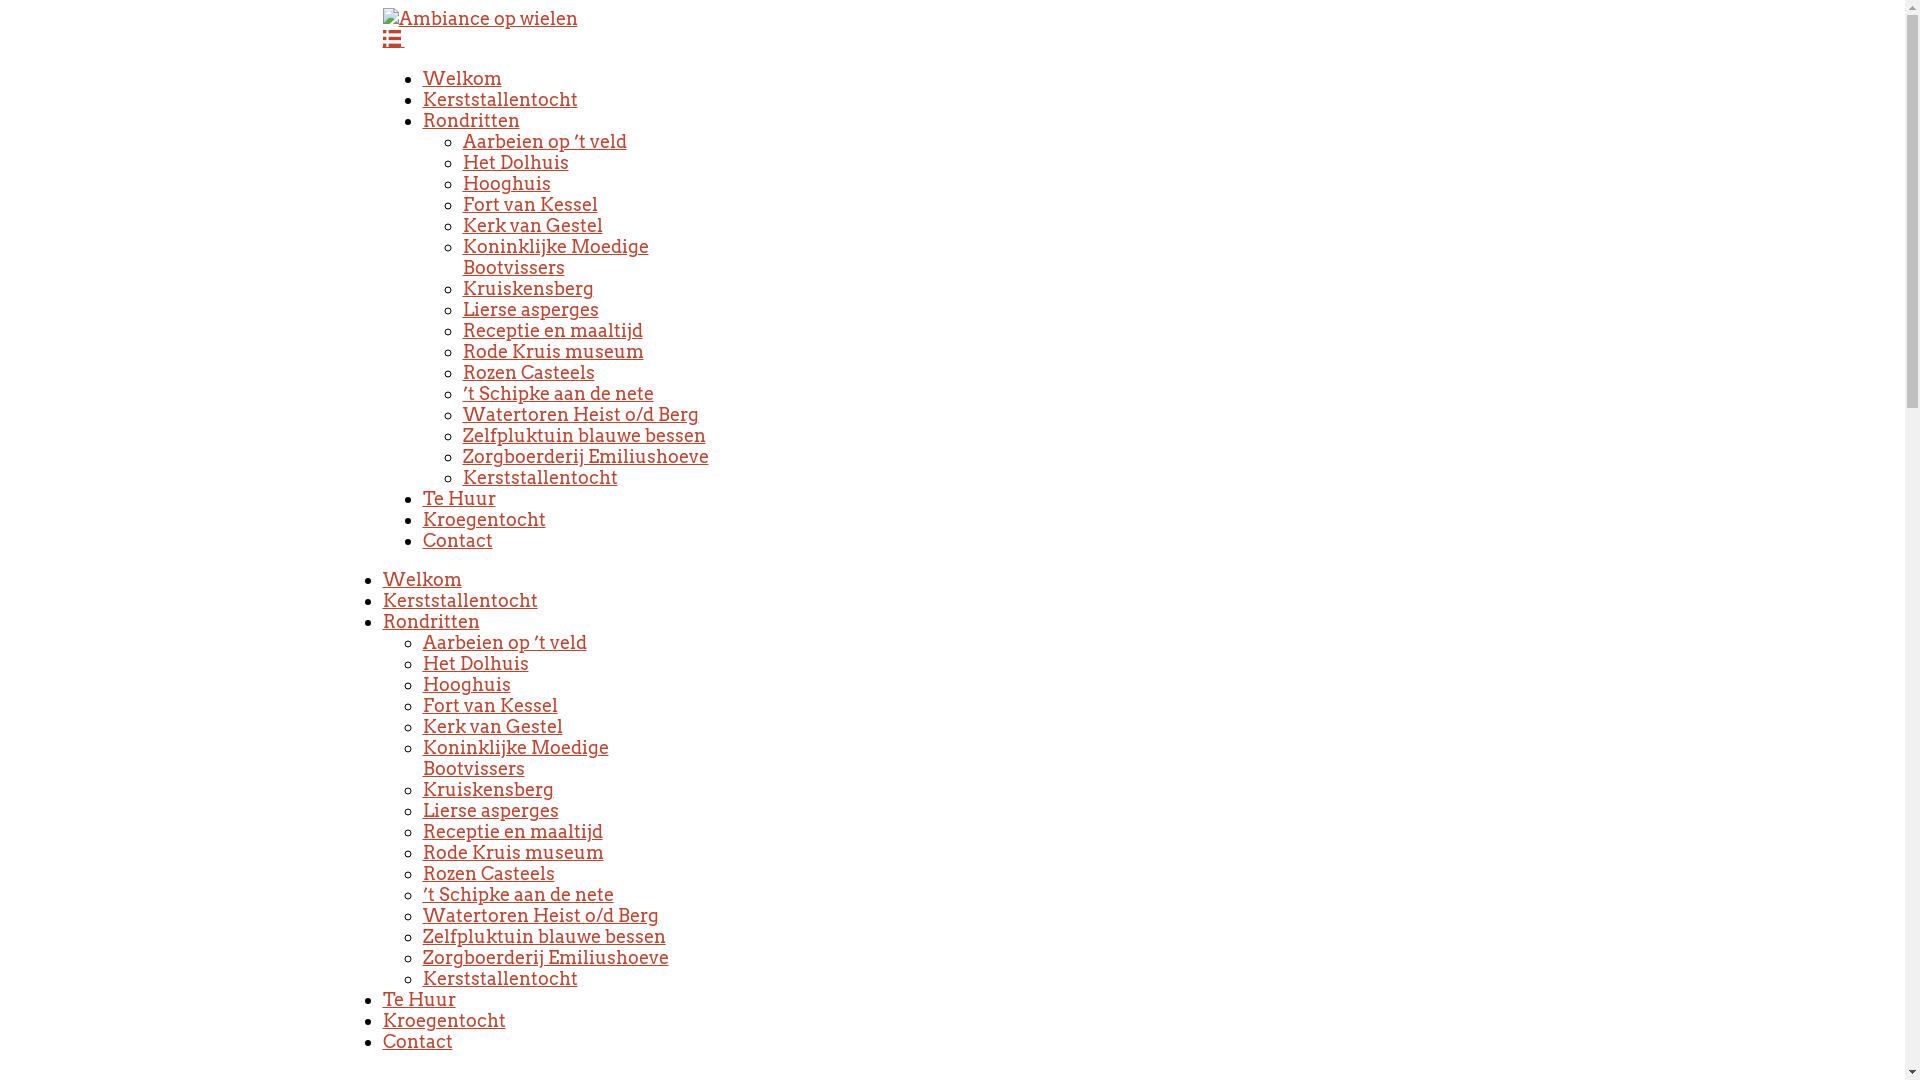 Image resolution: width=1920 pixels, height=1080 pixels. Describe the element at coordinates (552, 330) in the screenshot. I see `Receptie en maaltijd` at that location.